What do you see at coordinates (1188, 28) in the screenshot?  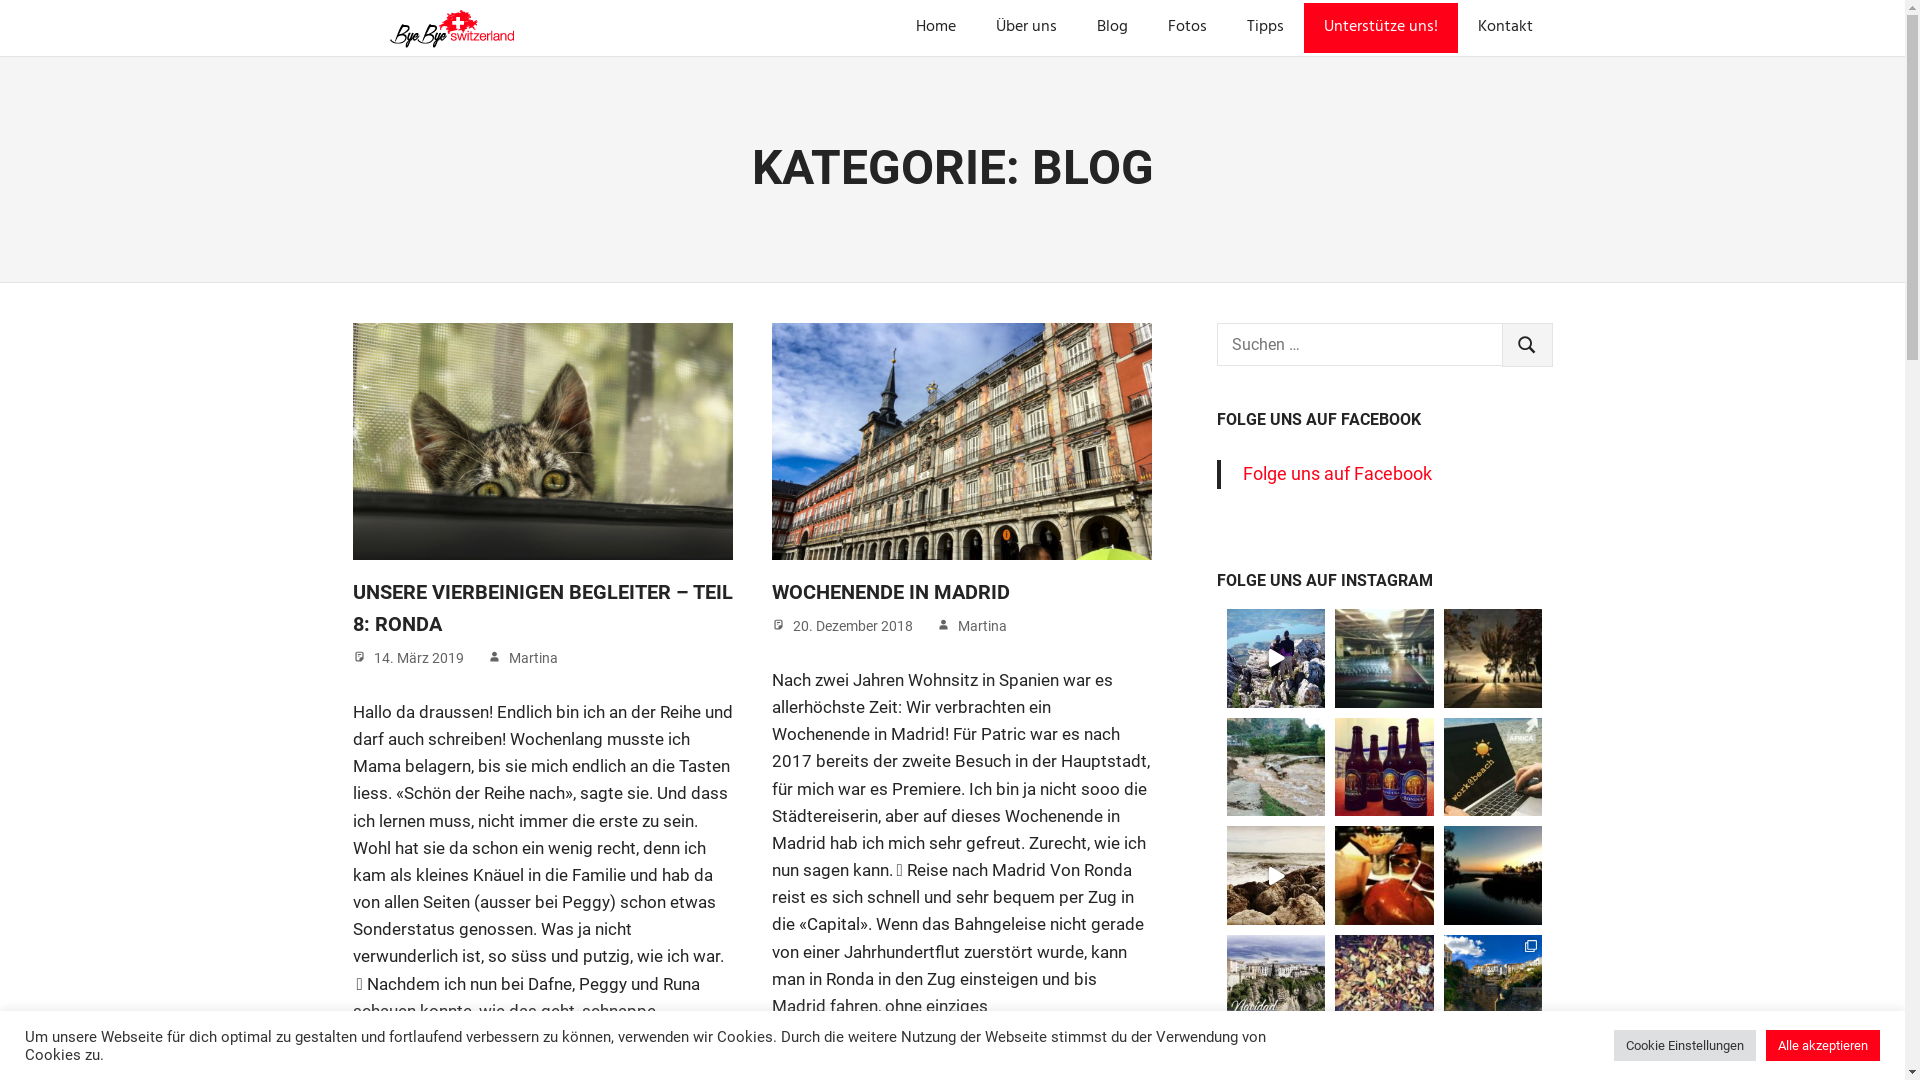 I see `Fotos` at bounding box center [1188, 28].